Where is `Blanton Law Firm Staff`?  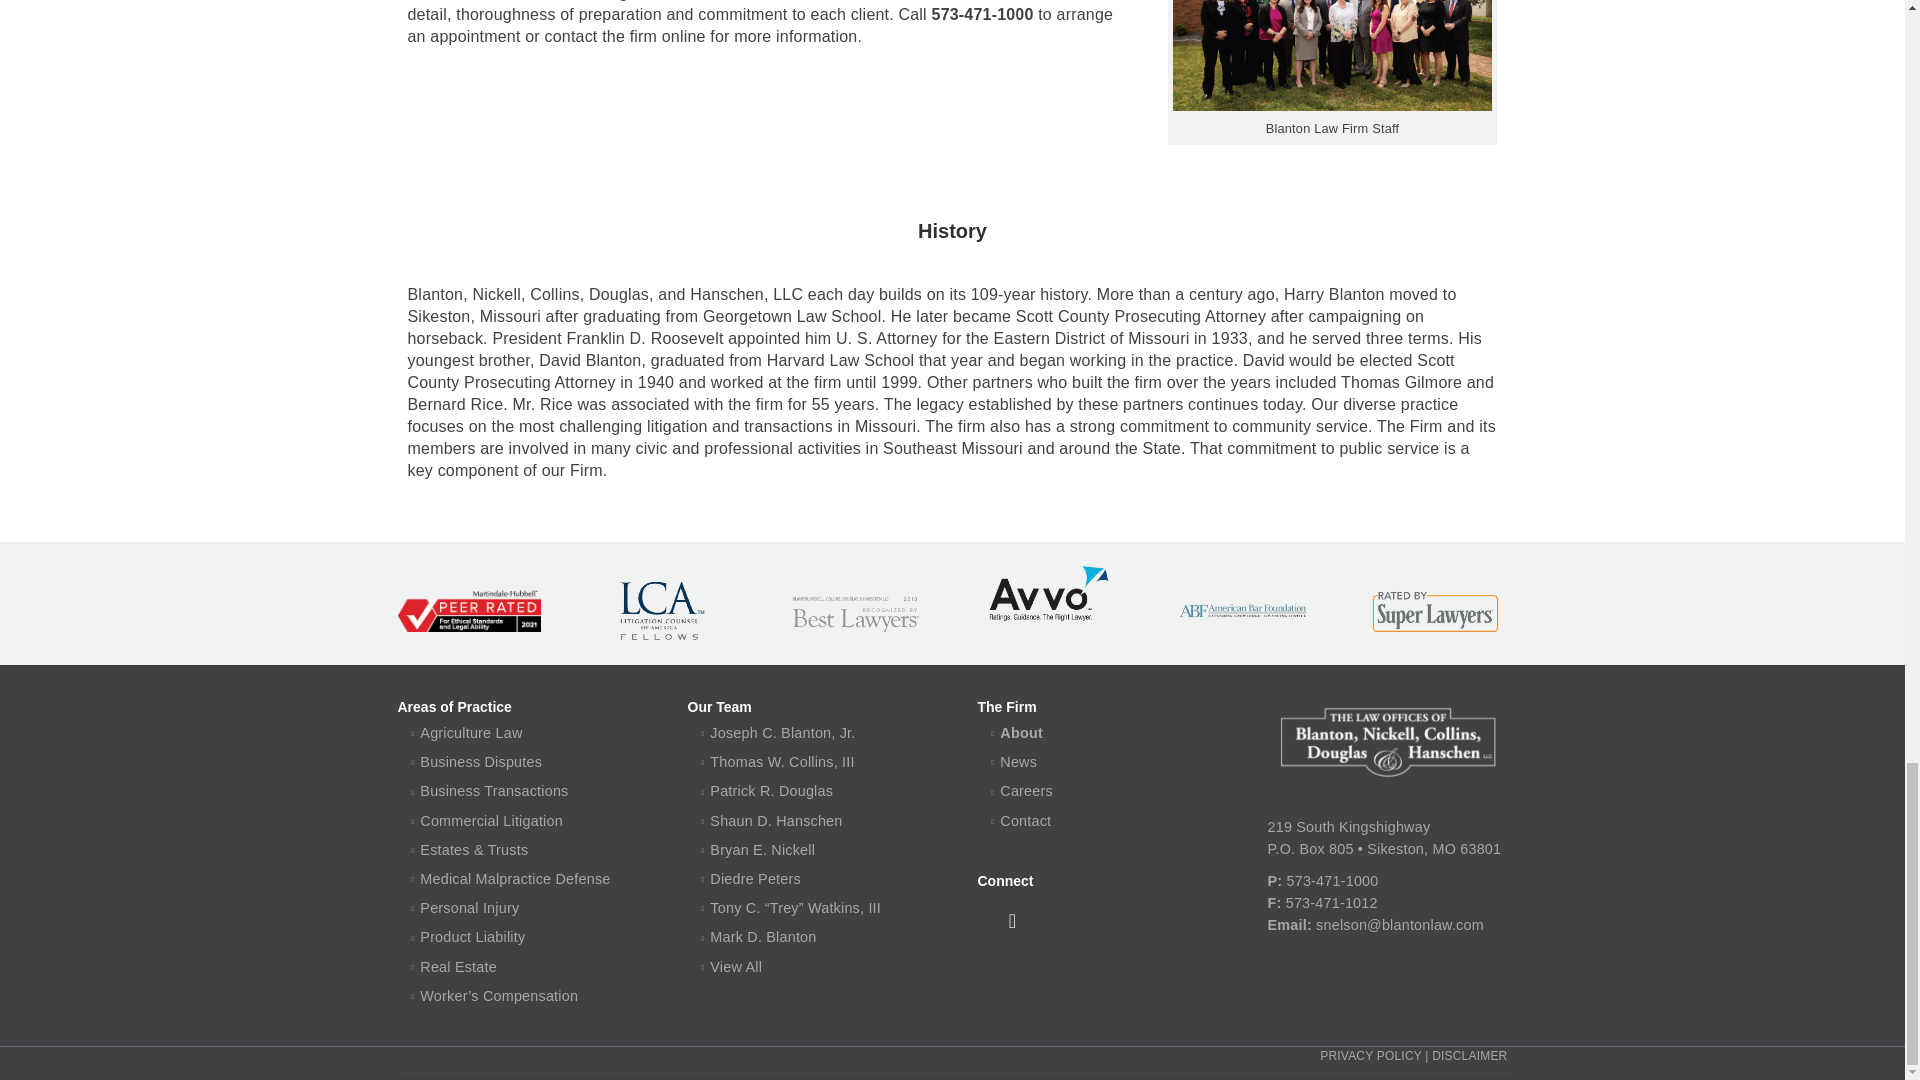 Blanton Law Firm Staff is located at coordinates (1331, 56).